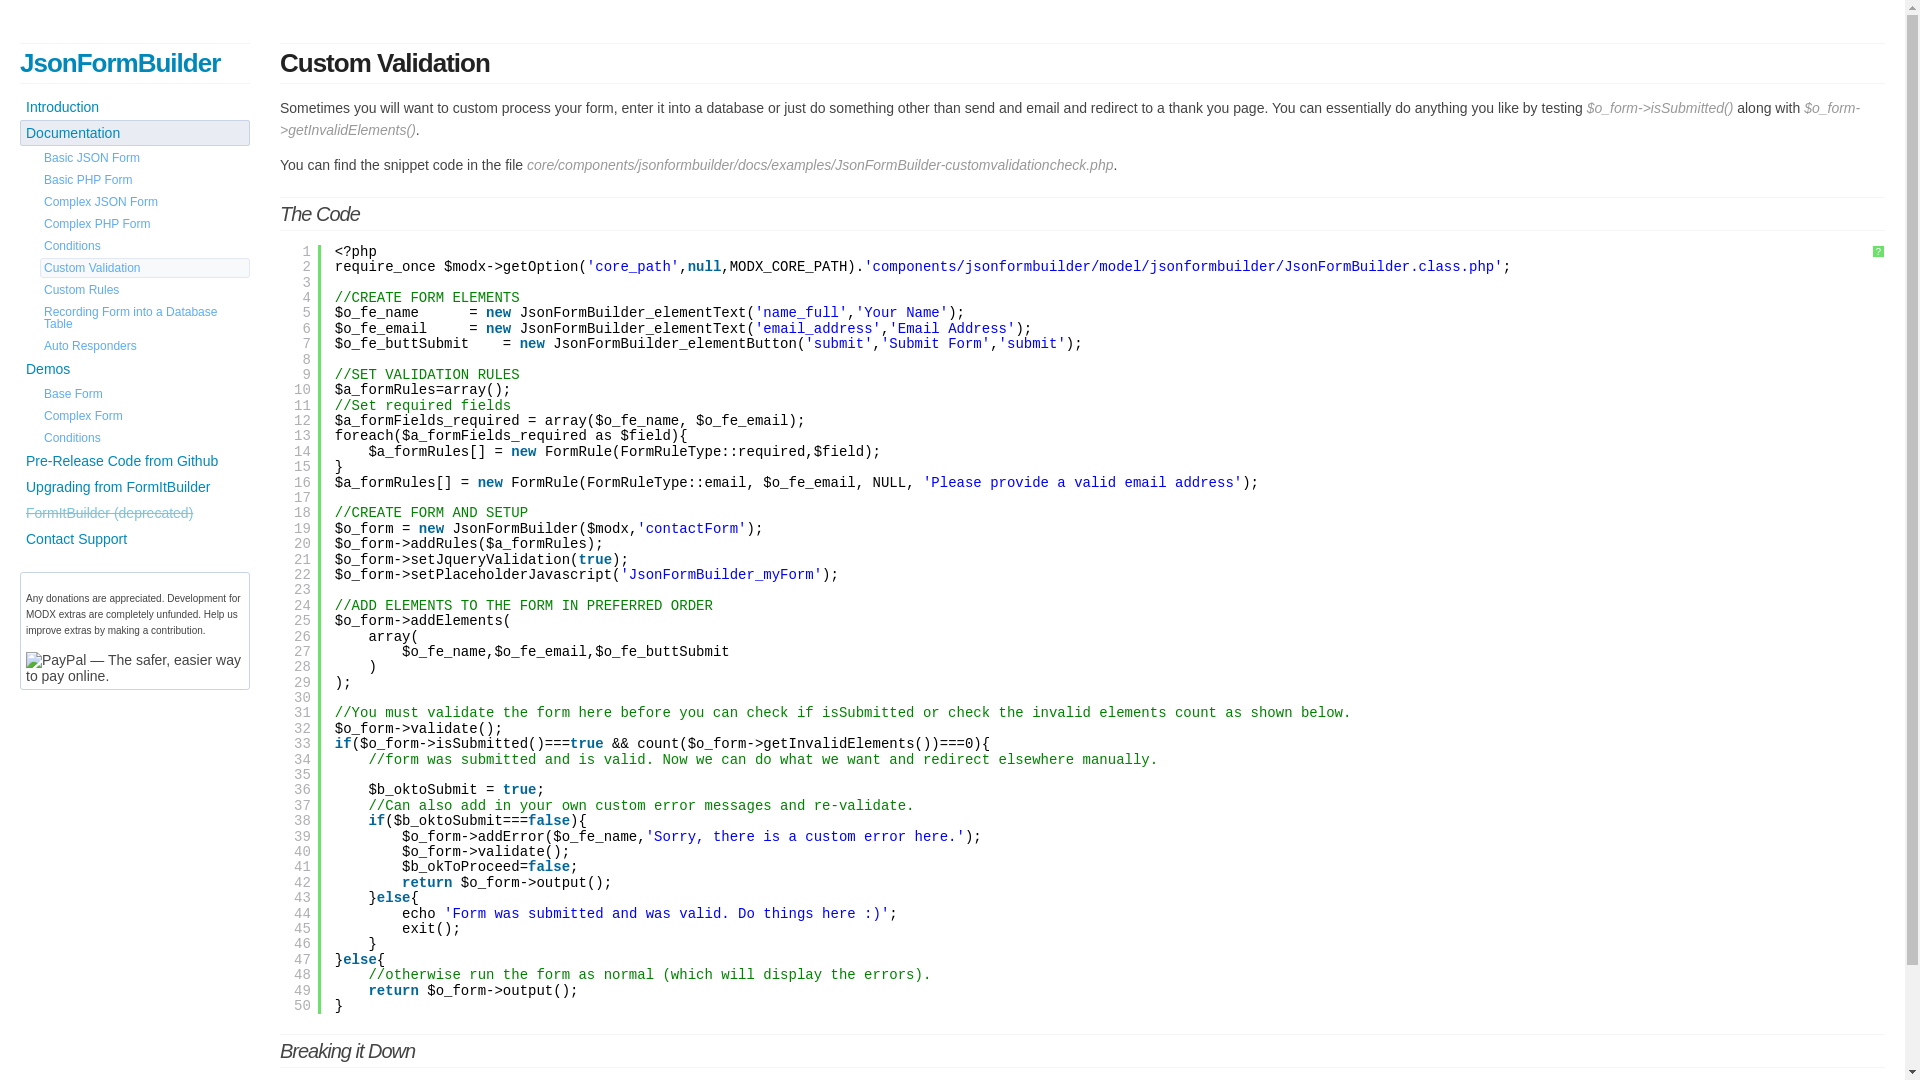 The image size is (1920, 1080). Describe the element at coordinates (1878, 252) in the screenshot. I see `?` at that location.